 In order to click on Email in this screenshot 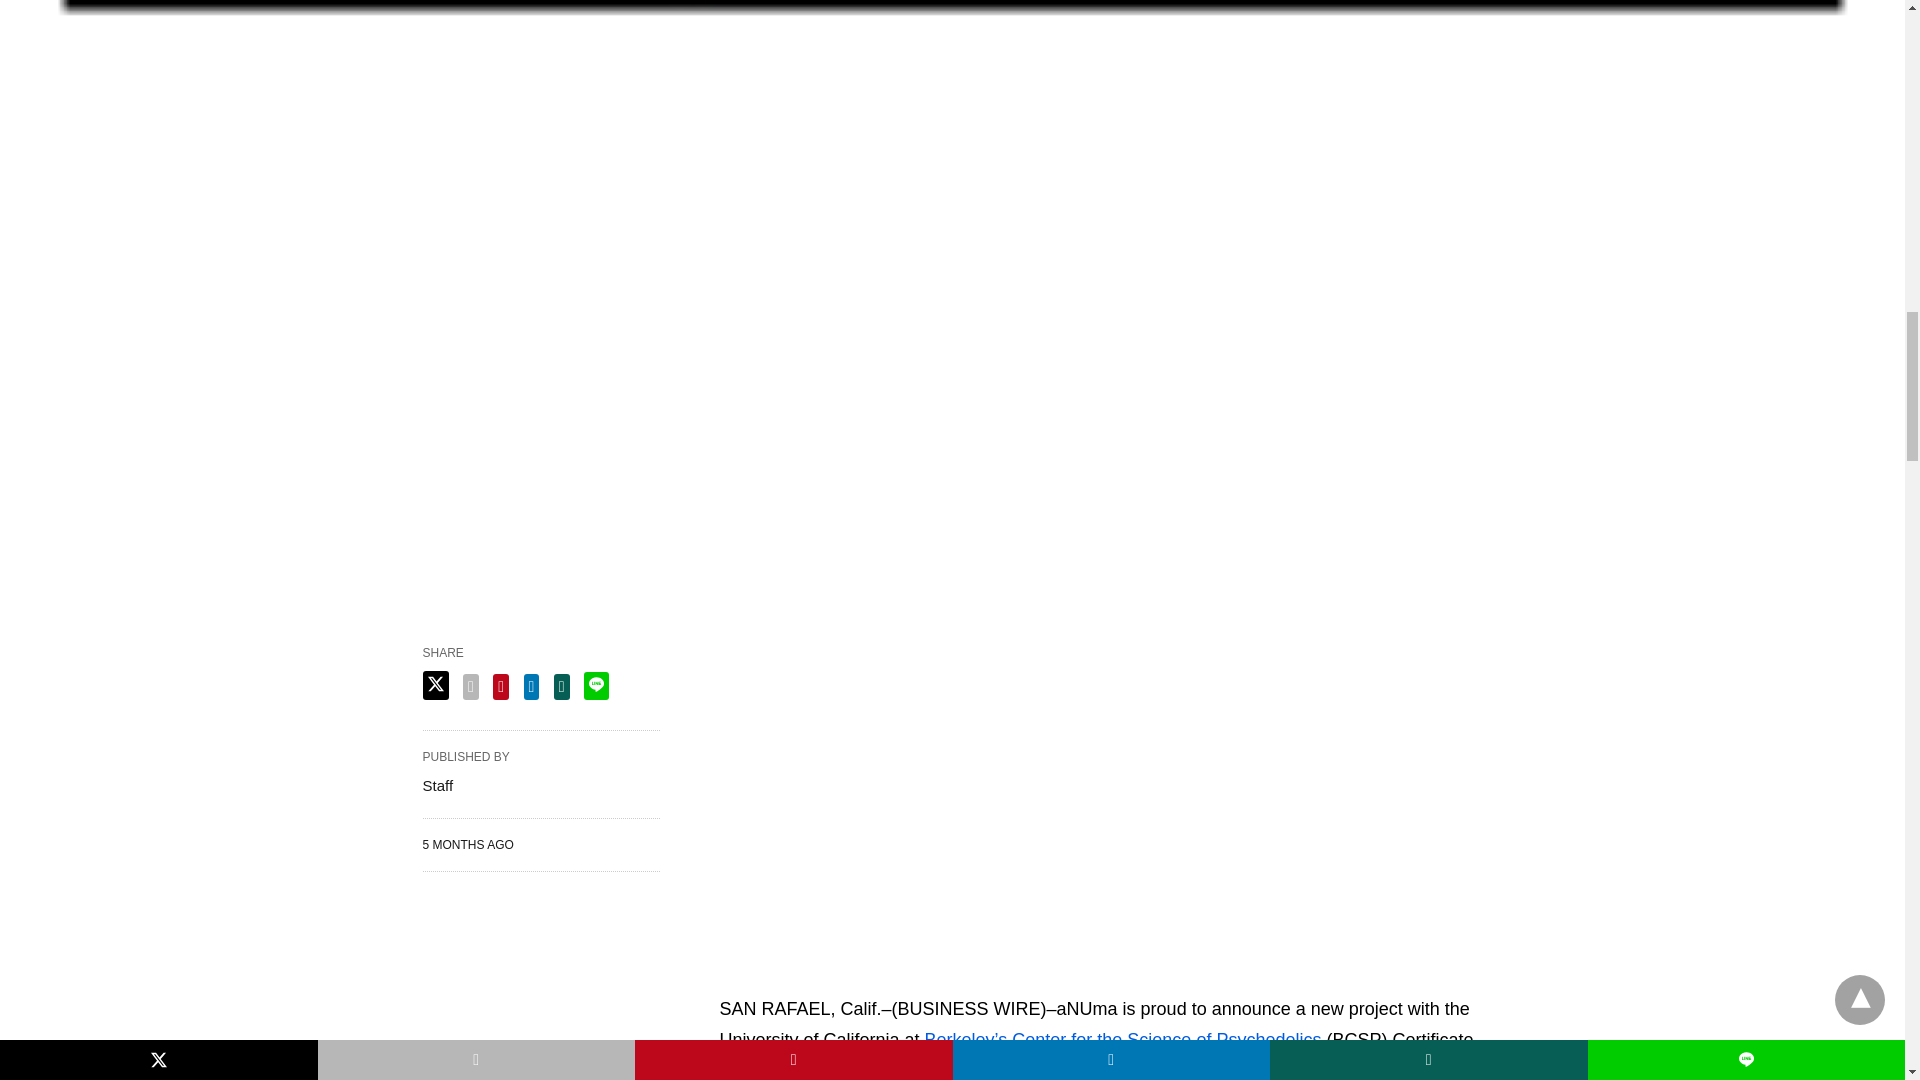, I will do `click(800, 978)`.